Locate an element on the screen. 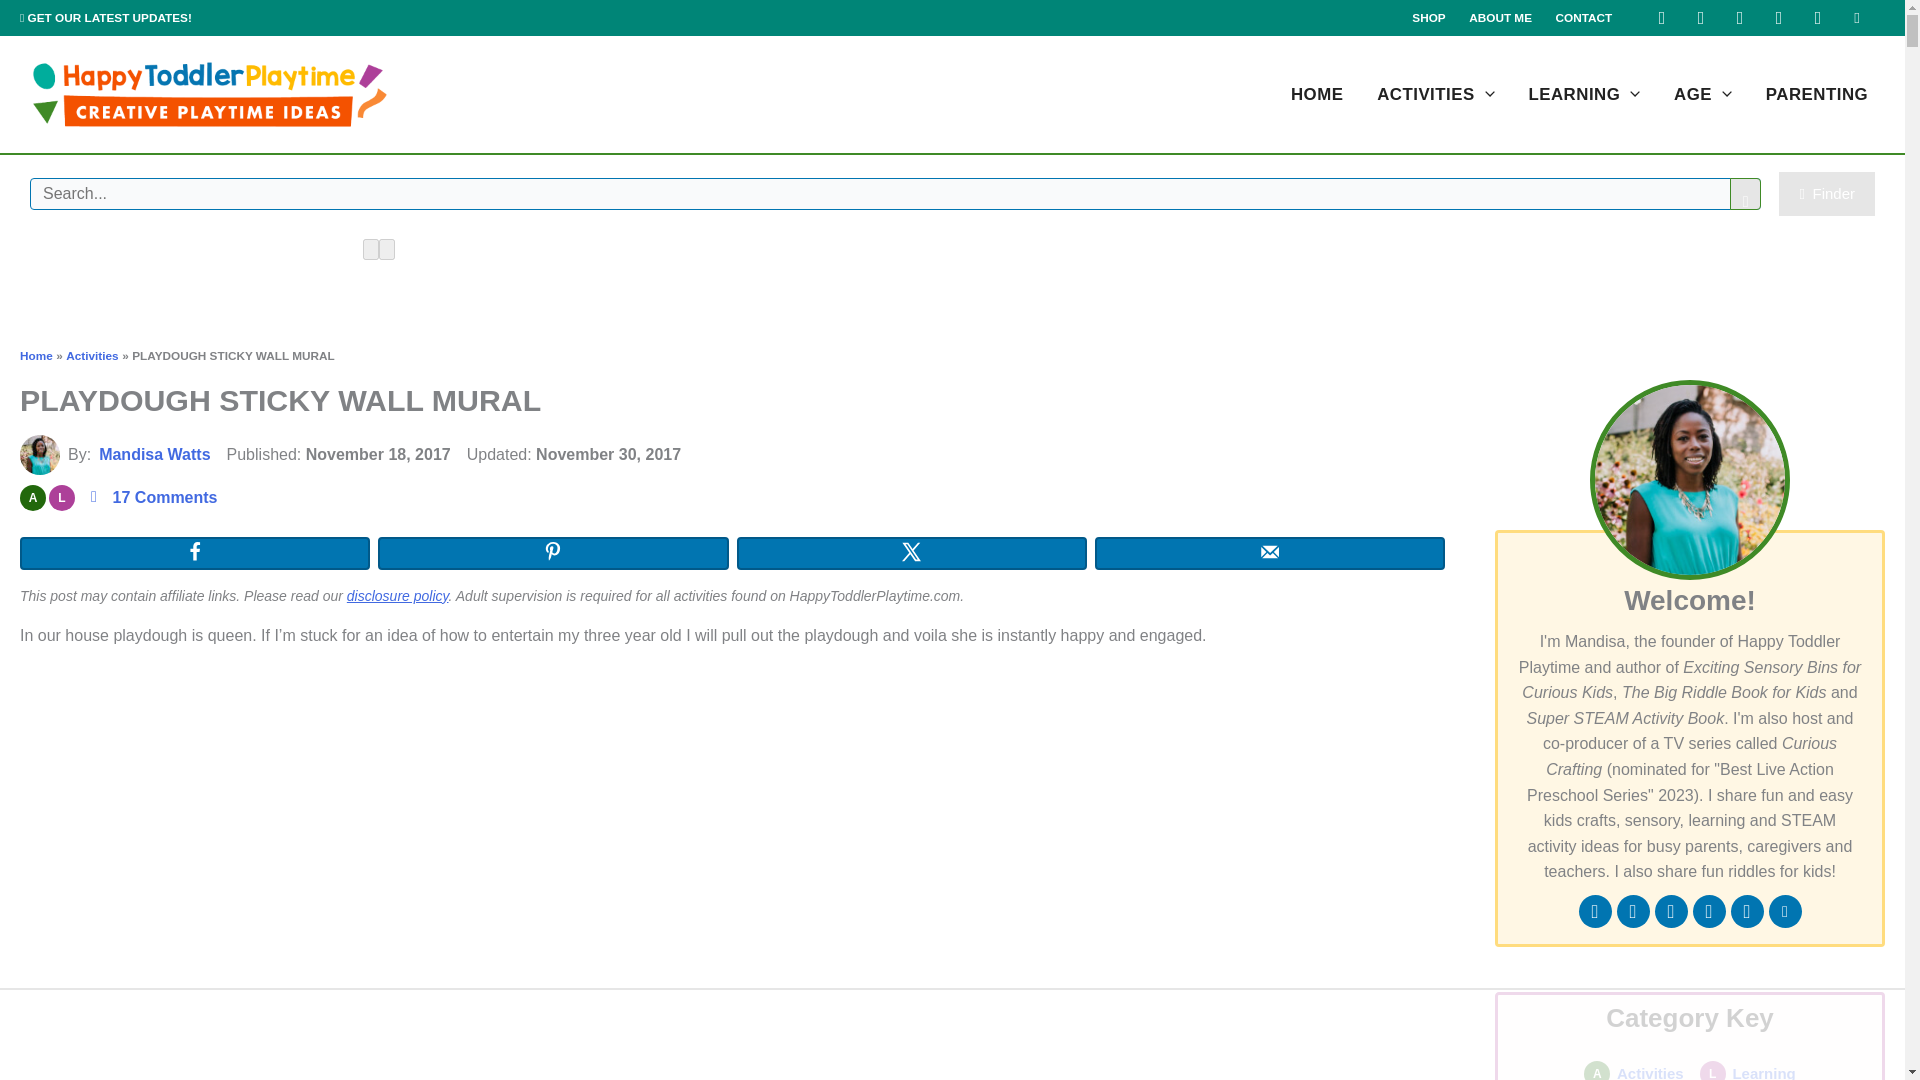 The image size is (1920, 1080). Pinterest is located at coordinates (1740, 18).